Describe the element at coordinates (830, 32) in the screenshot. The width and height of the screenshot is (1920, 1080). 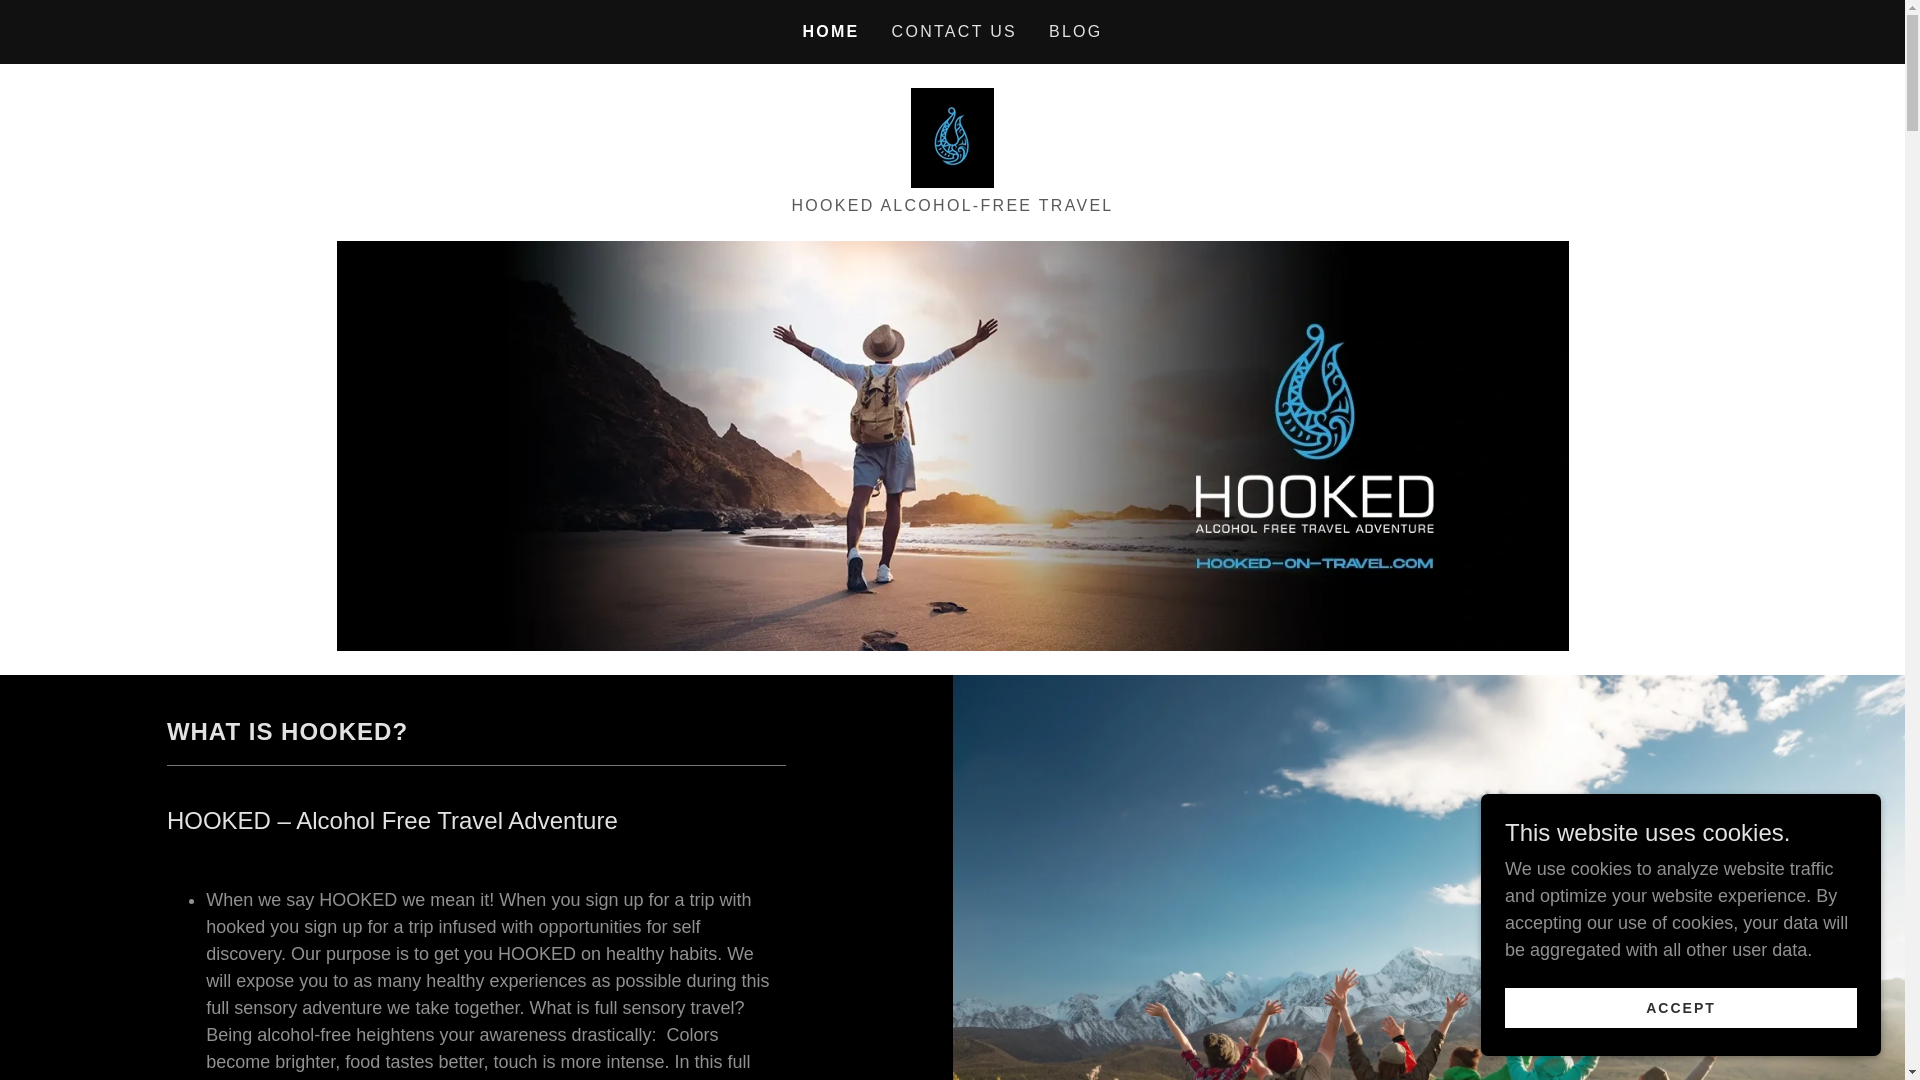
I see `HOME` at that location.